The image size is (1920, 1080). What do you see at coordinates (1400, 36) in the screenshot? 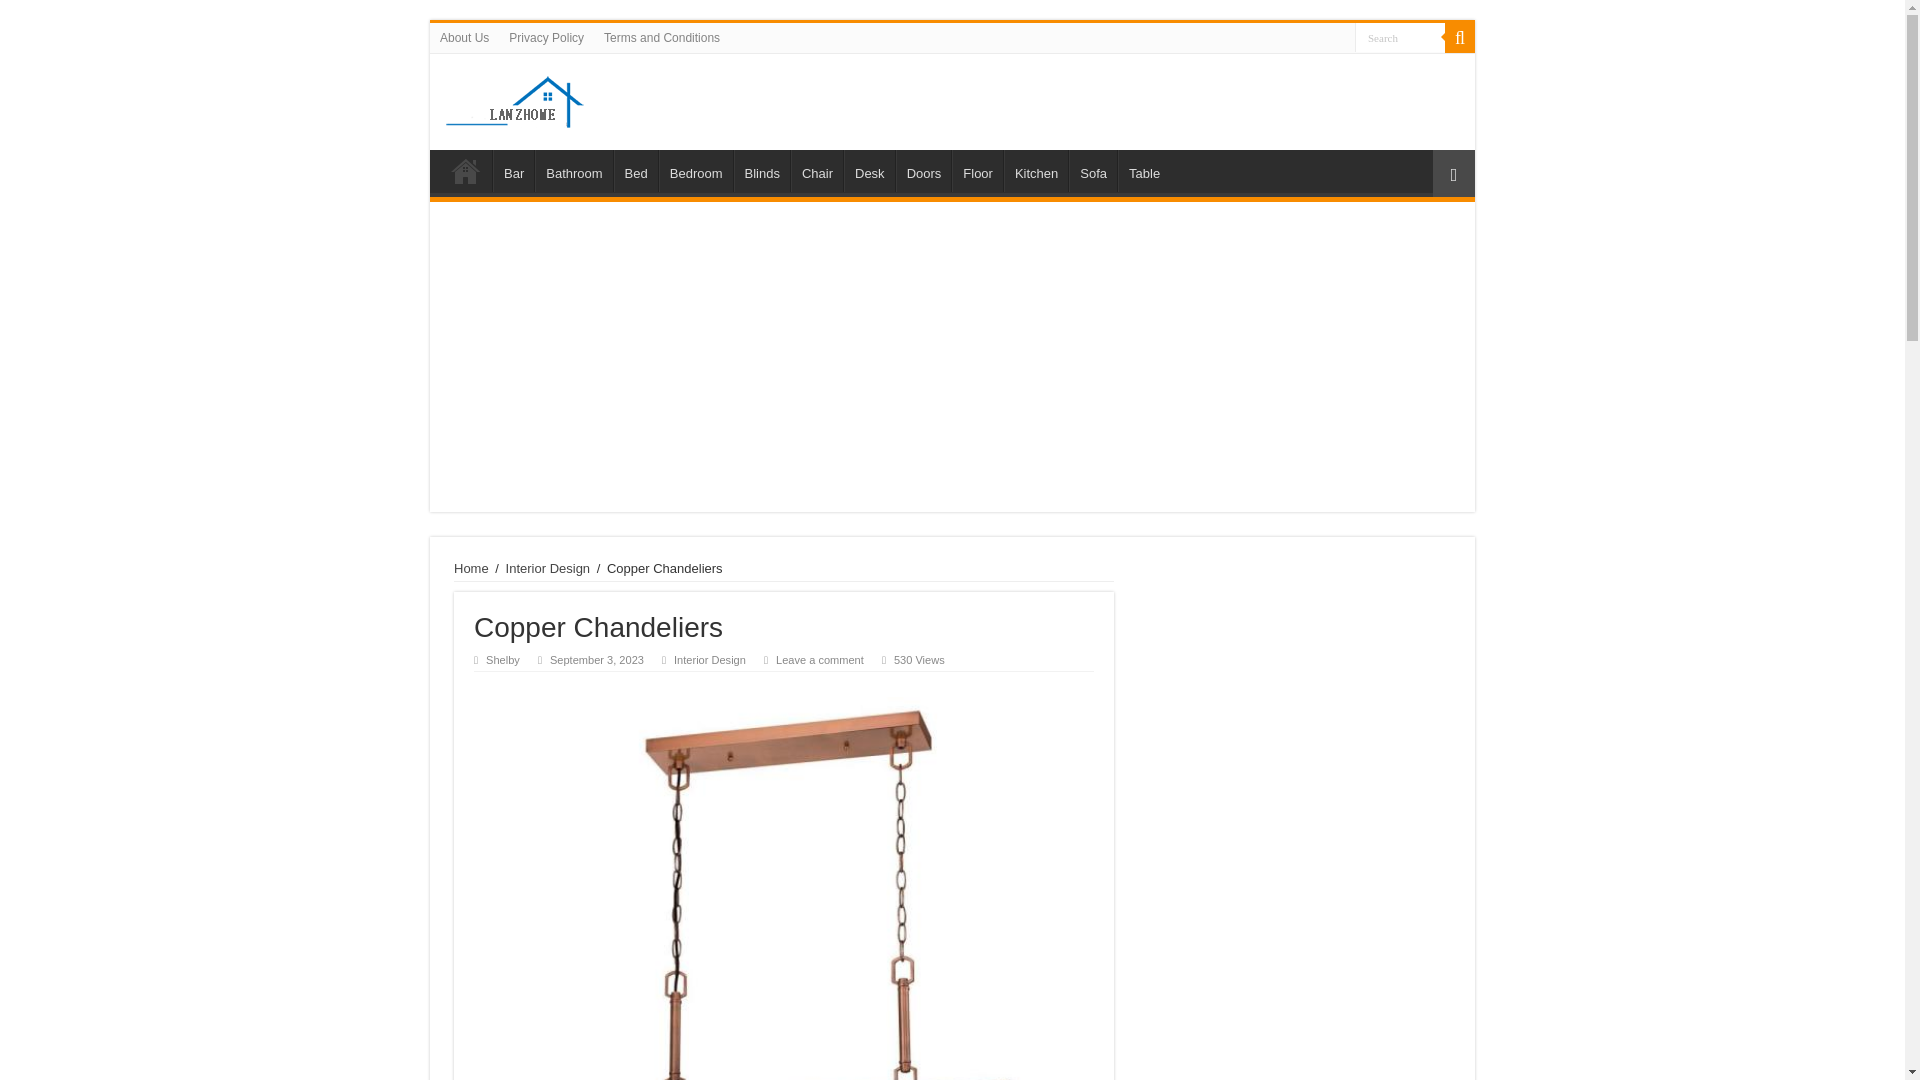
I see `Search` at bounding box center [1400, 36].